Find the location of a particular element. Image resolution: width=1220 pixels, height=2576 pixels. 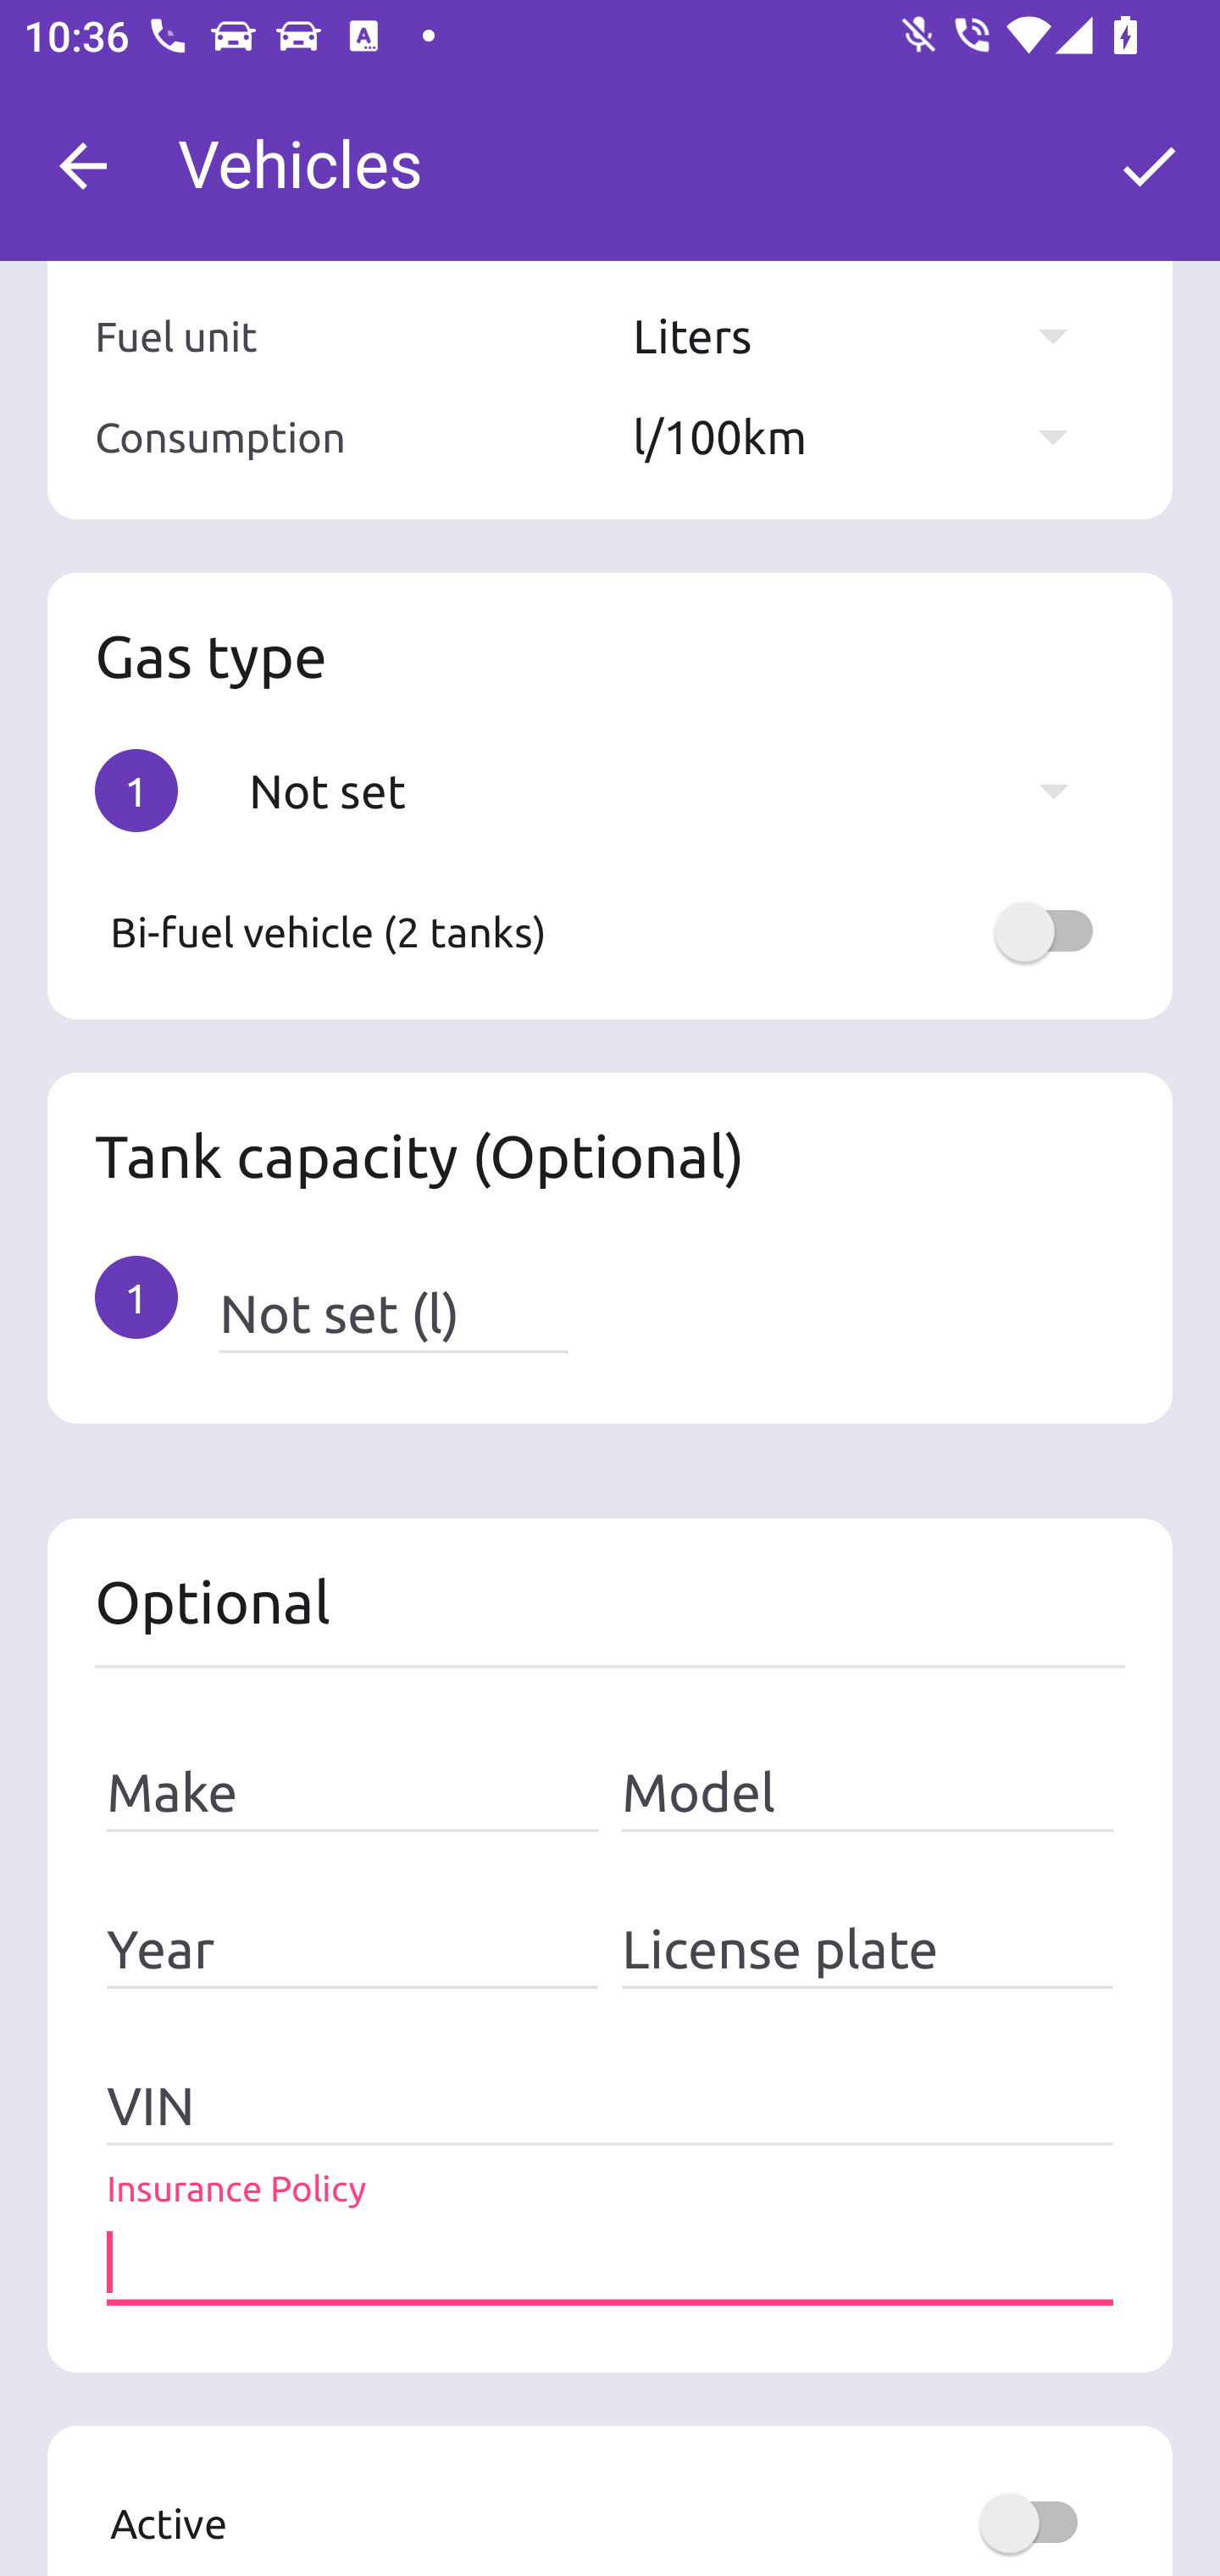

Not set (l) is located at coordinates (393, 1313).